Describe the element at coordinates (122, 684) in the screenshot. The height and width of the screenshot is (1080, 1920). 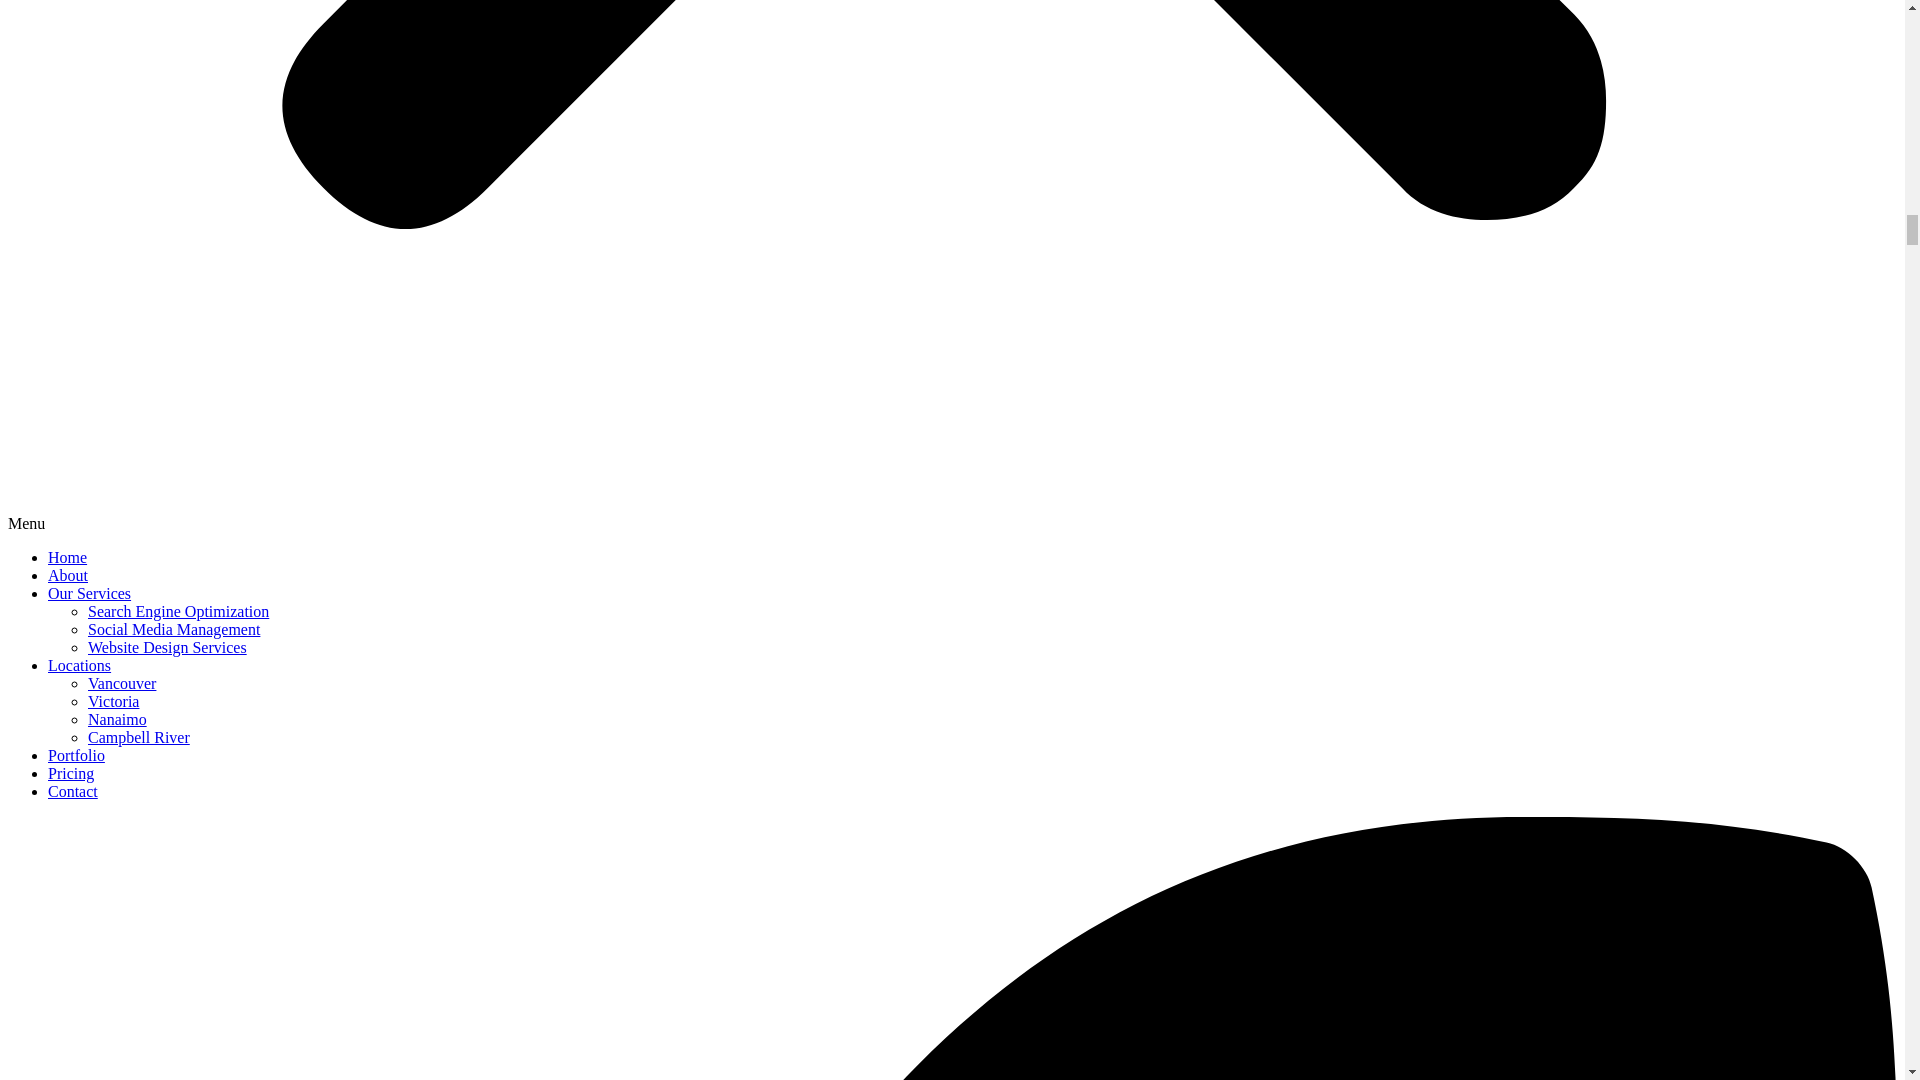
I see `Vancouver` at that location.